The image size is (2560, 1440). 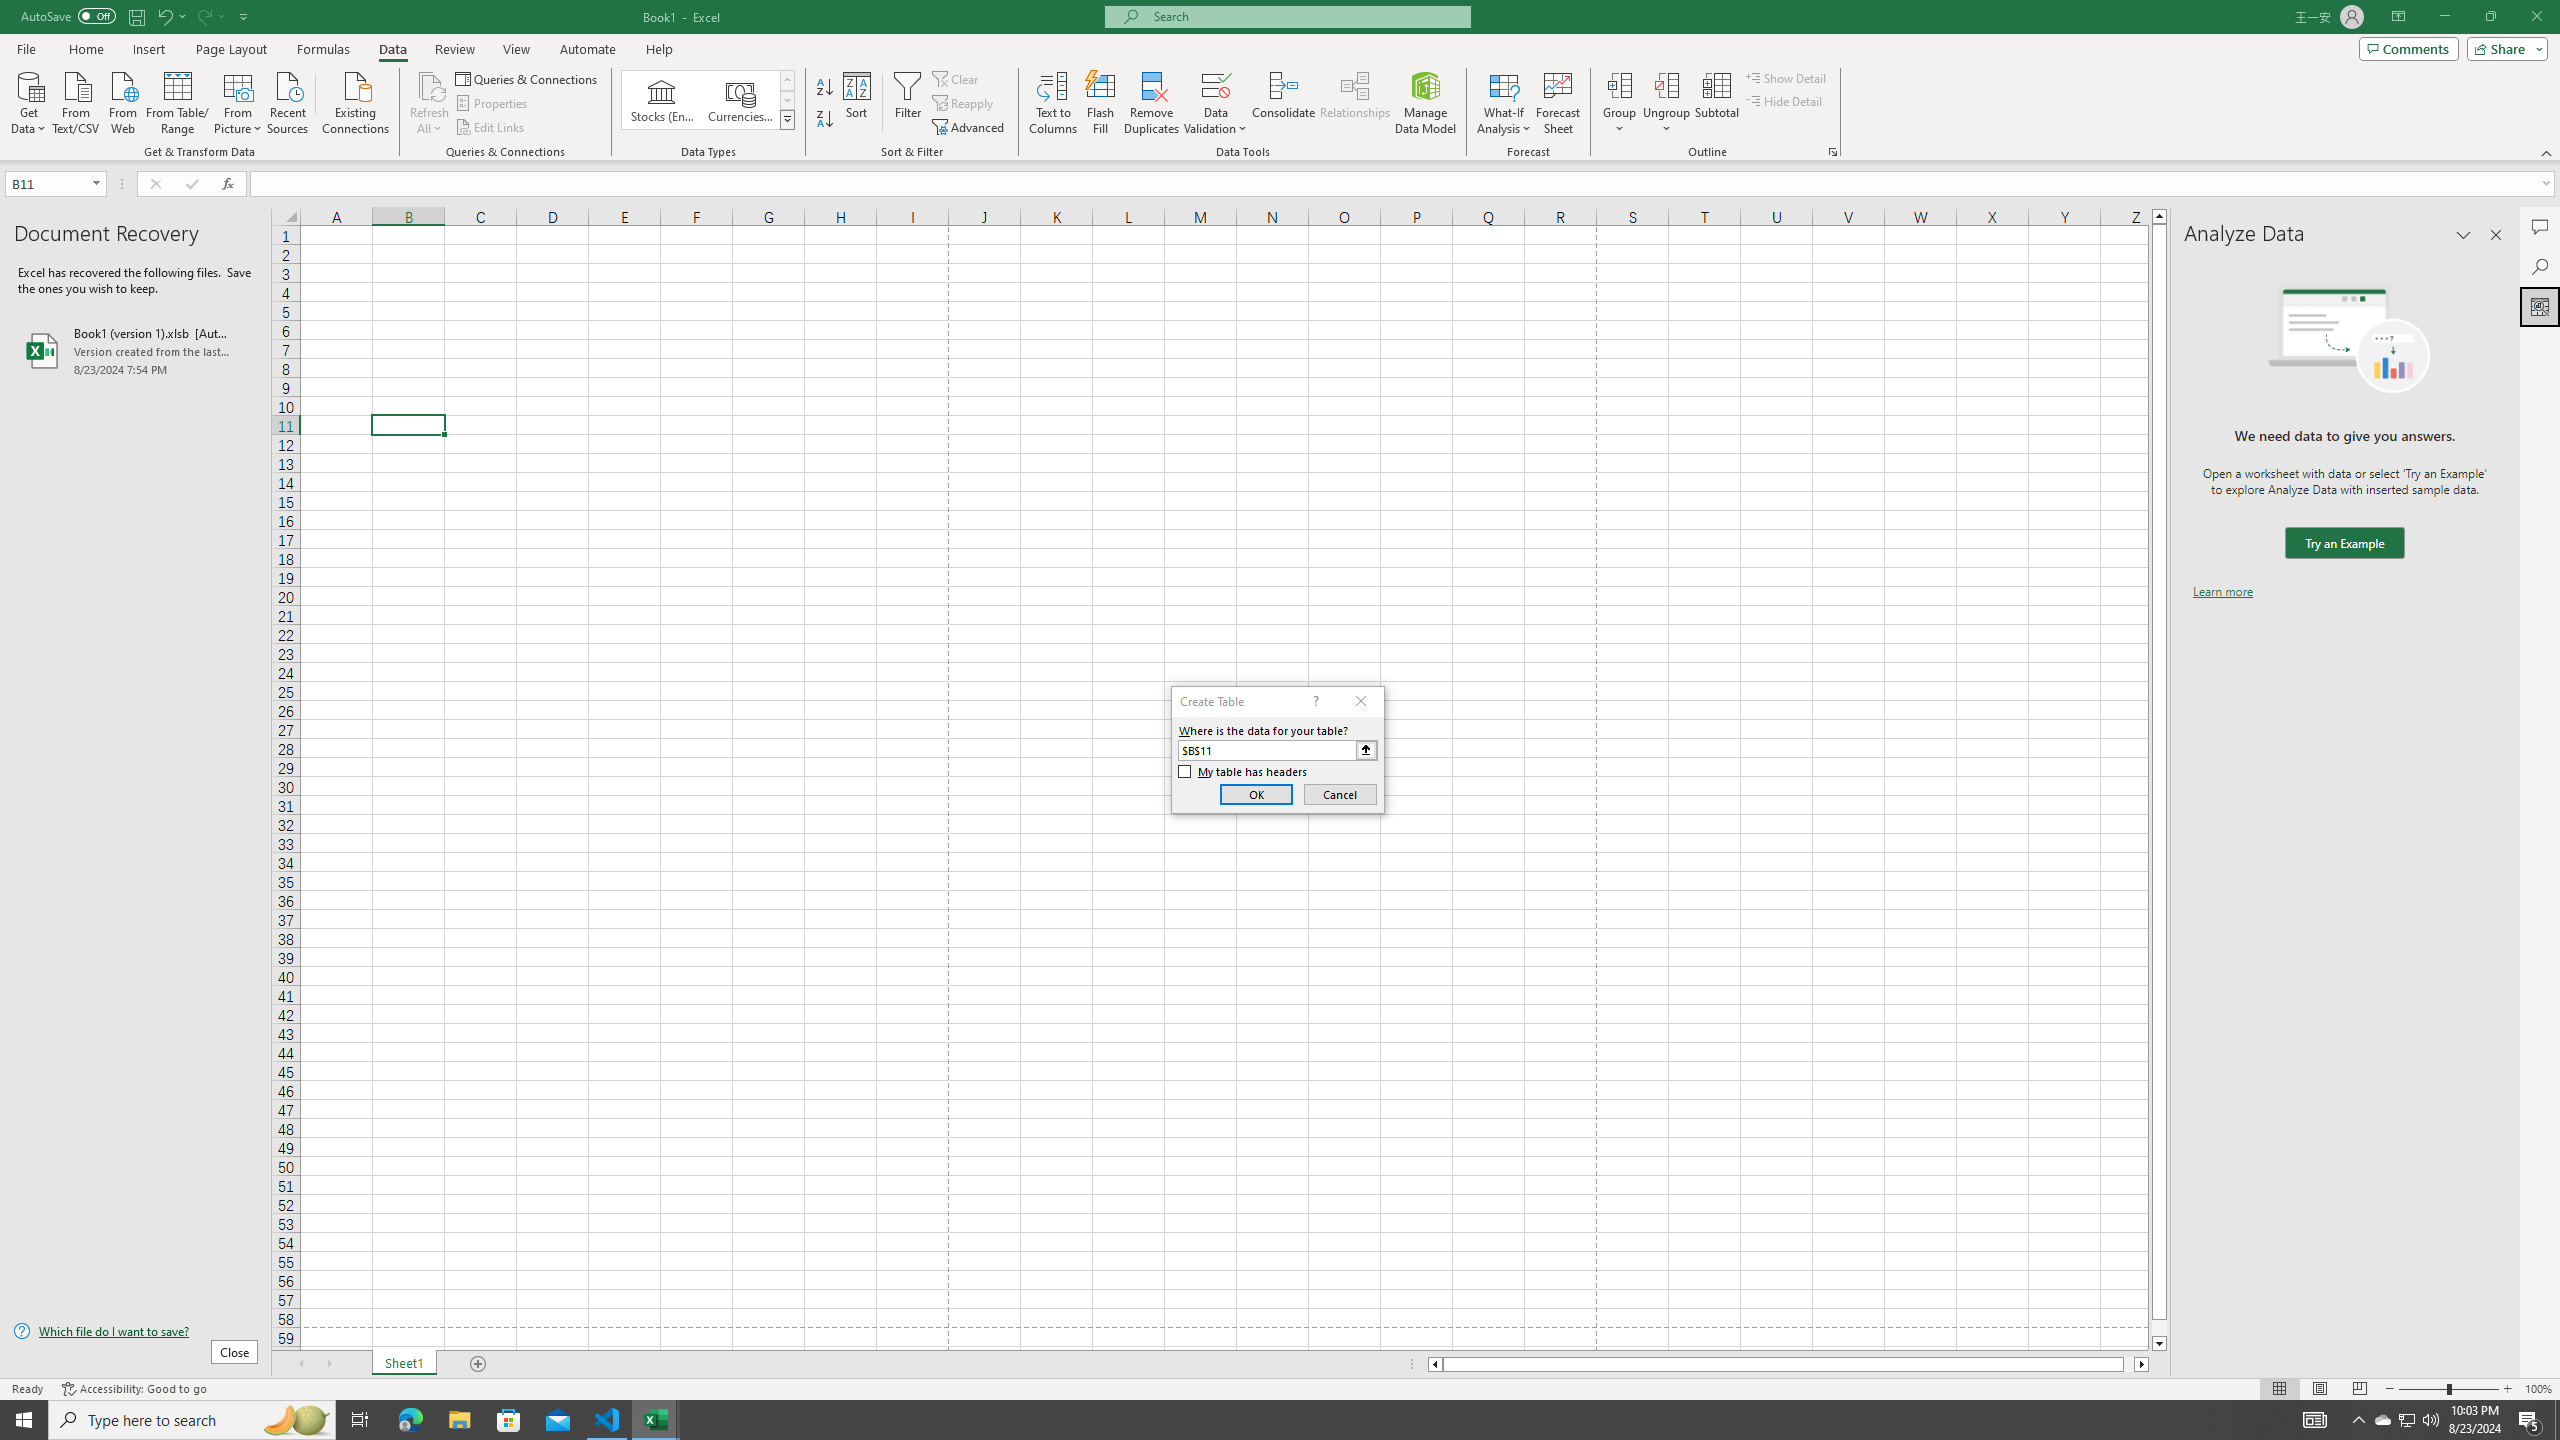 What do you see at coordinates (708, 100) in the screenshot?
I see `AutomationID: ConvertToLinkedEntity` at bounding box center [708, 100].